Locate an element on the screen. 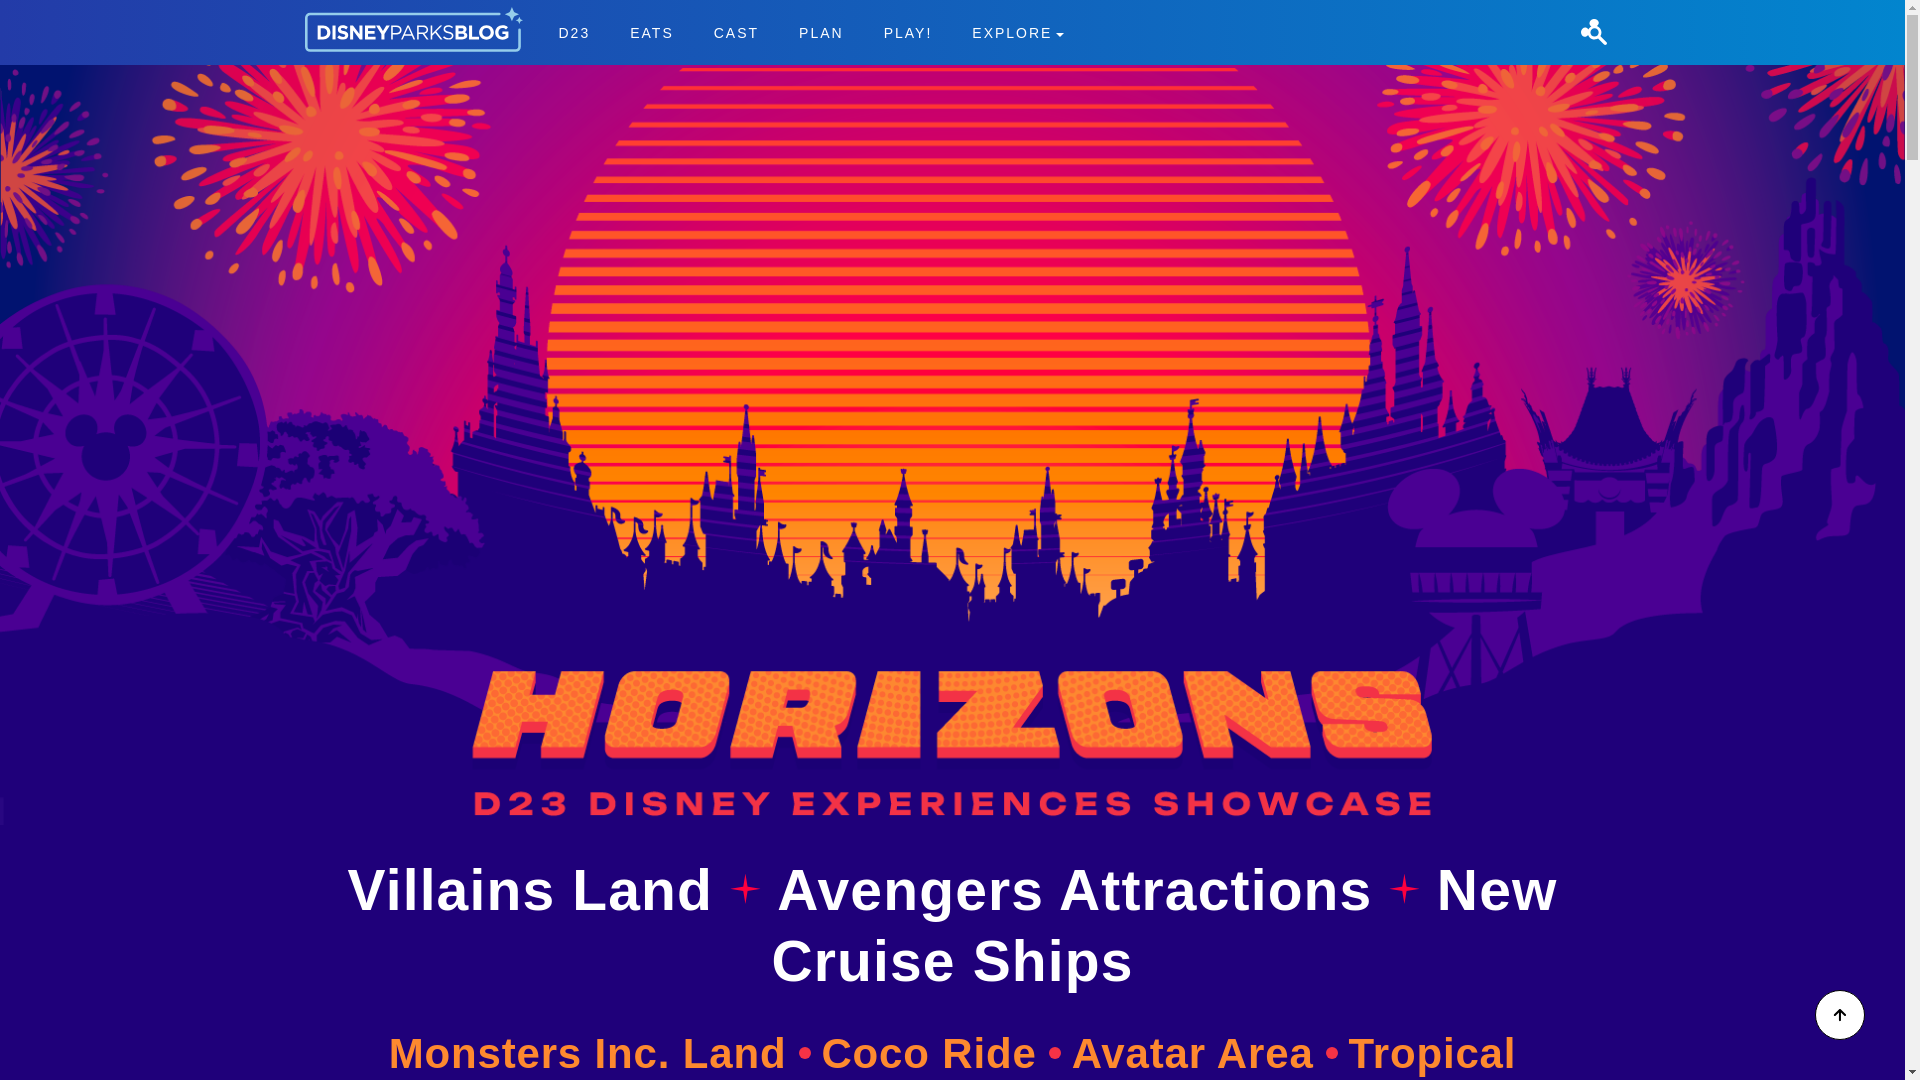  Monsters Inc. Land is located at coordinates (600, 1053).